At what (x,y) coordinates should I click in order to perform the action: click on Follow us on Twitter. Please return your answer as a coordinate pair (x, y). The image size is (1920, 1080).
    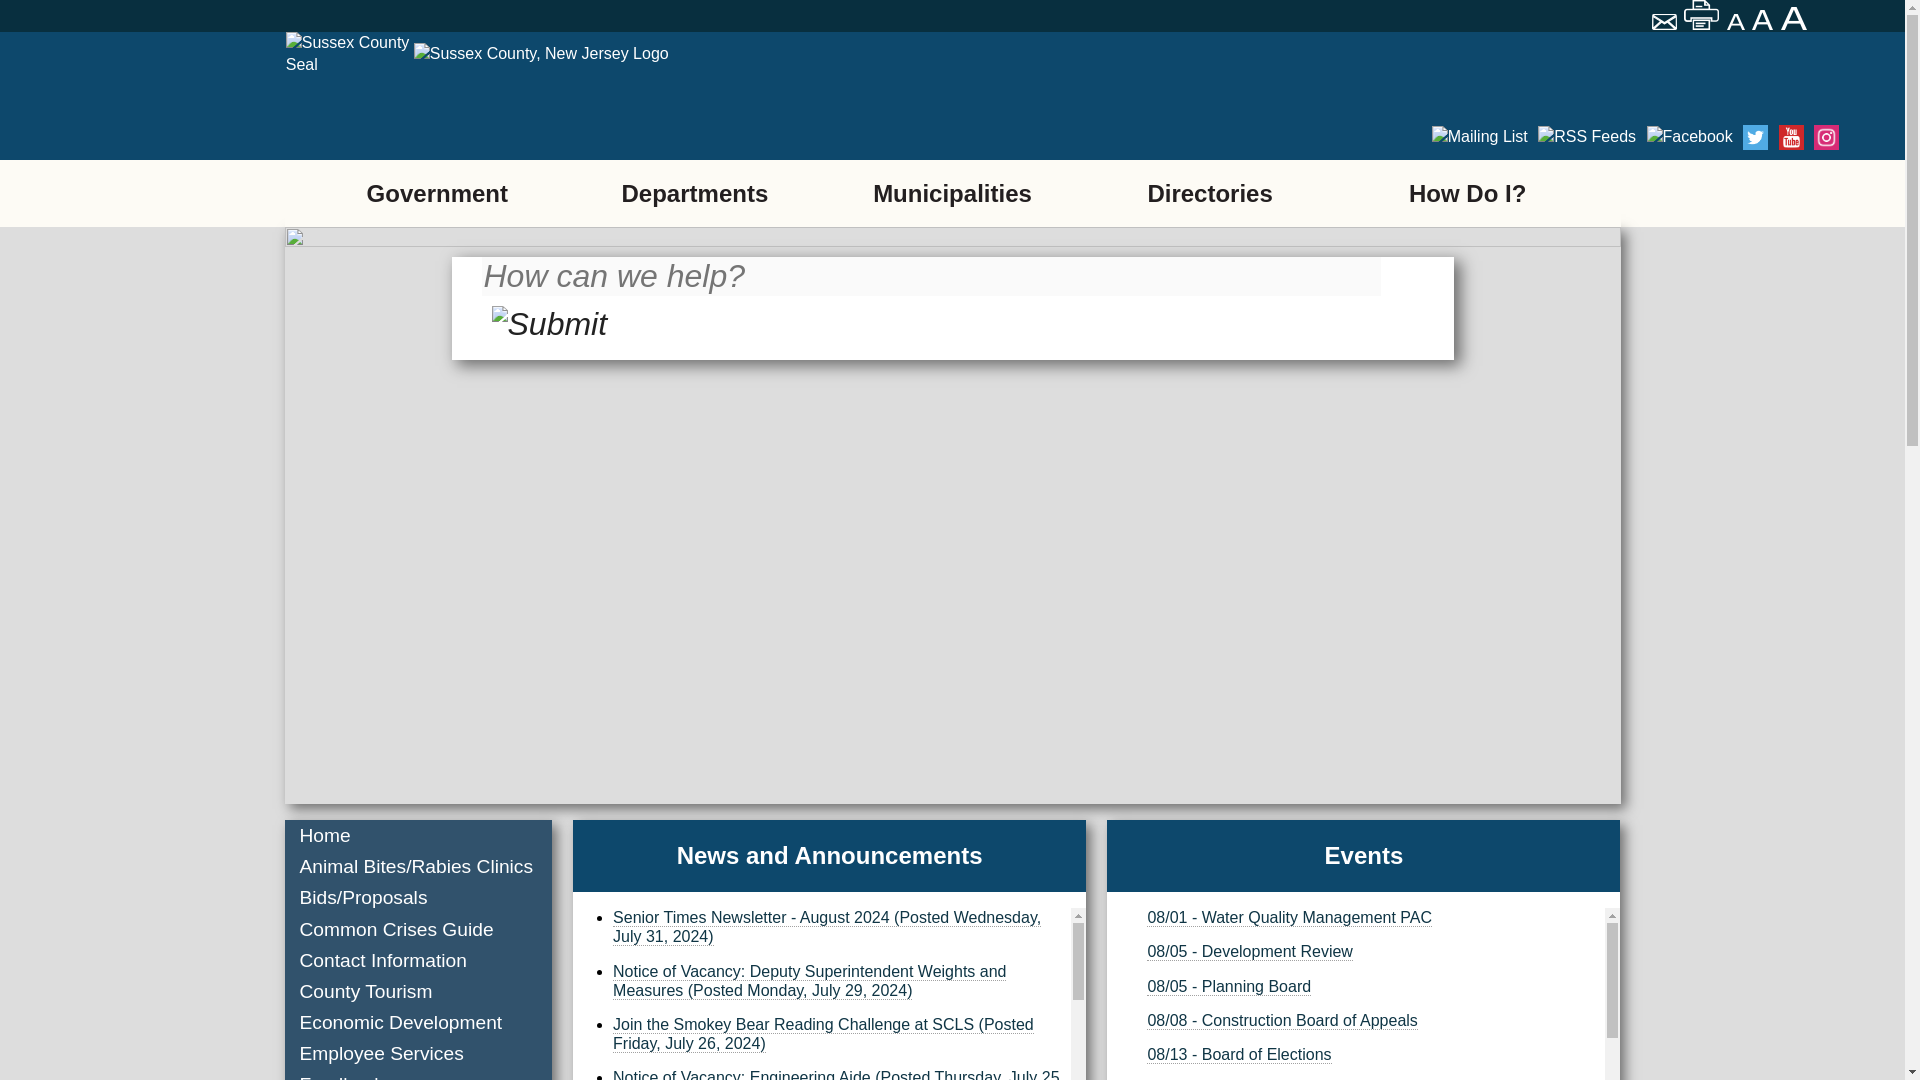
    Looking at the image, I should click on (1756, 138).